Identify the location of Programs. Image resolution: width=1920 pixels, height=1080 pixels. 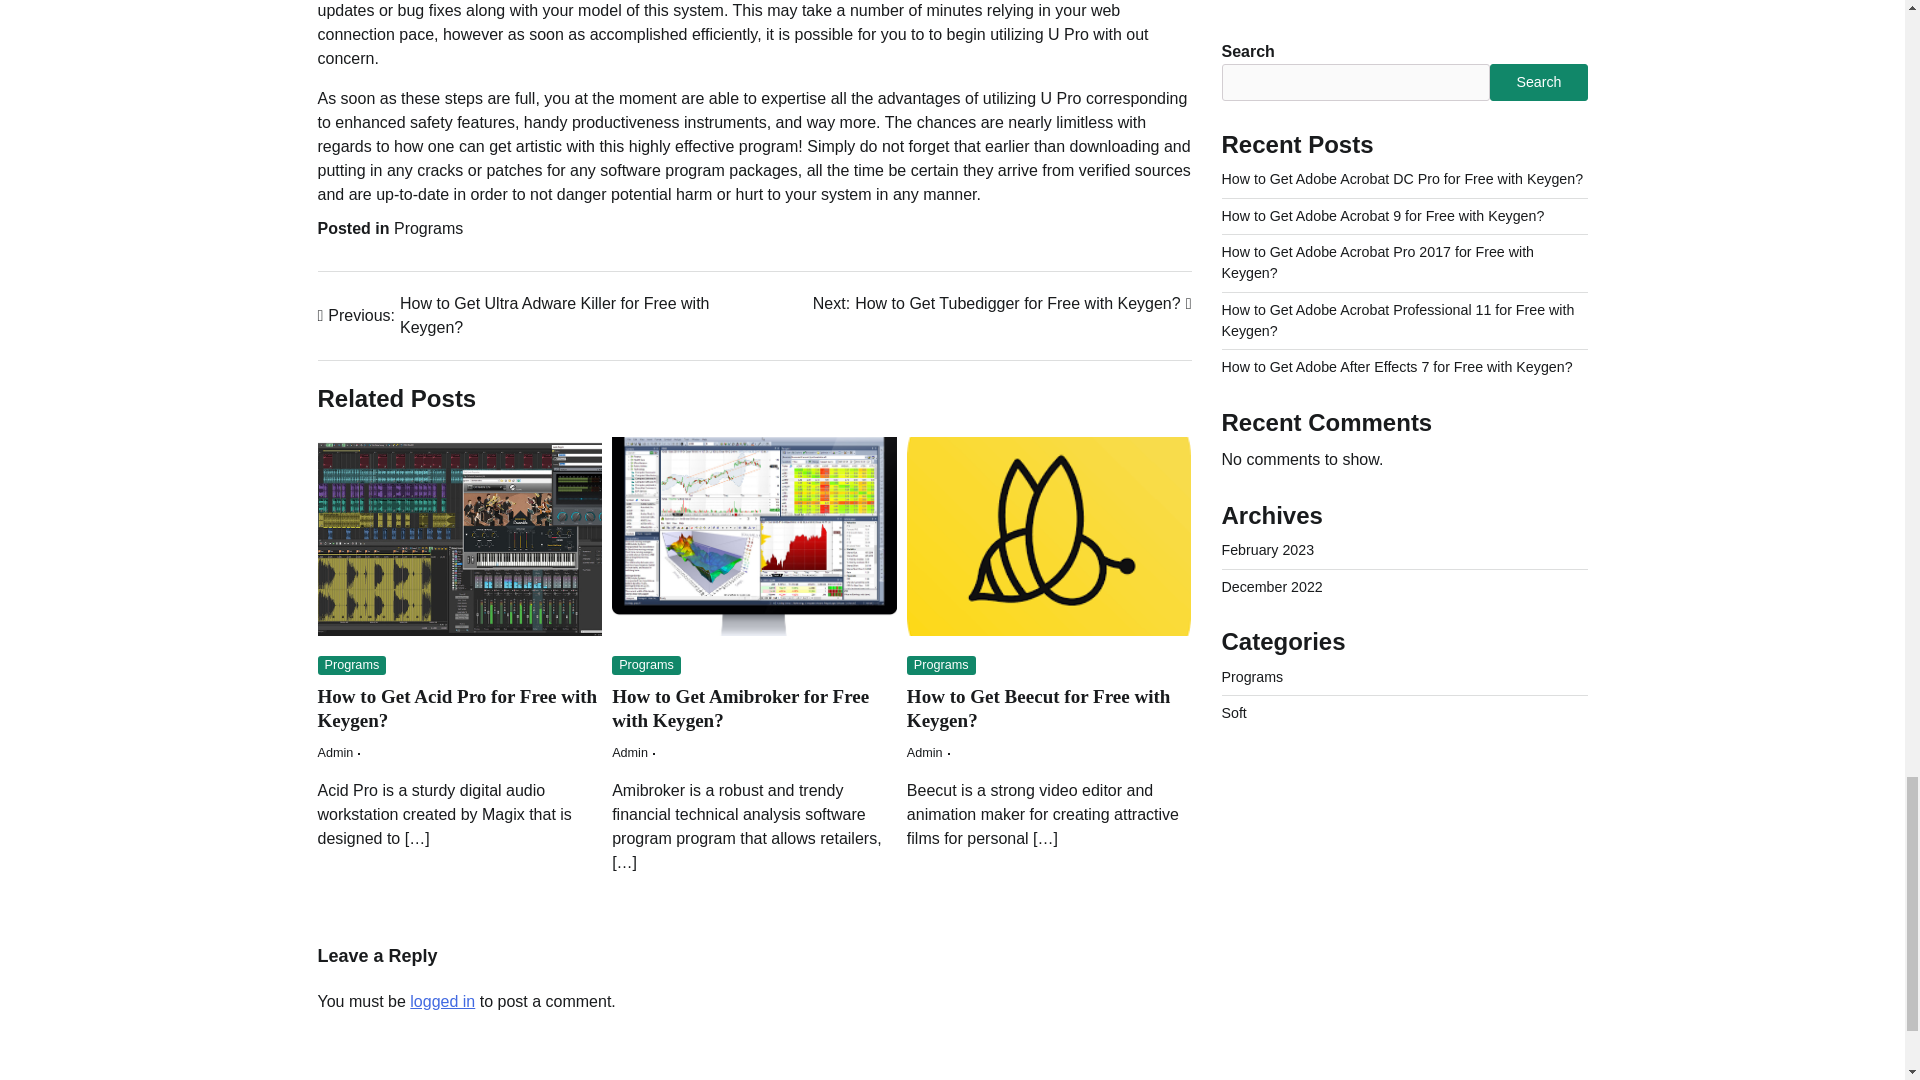
(940, 665).